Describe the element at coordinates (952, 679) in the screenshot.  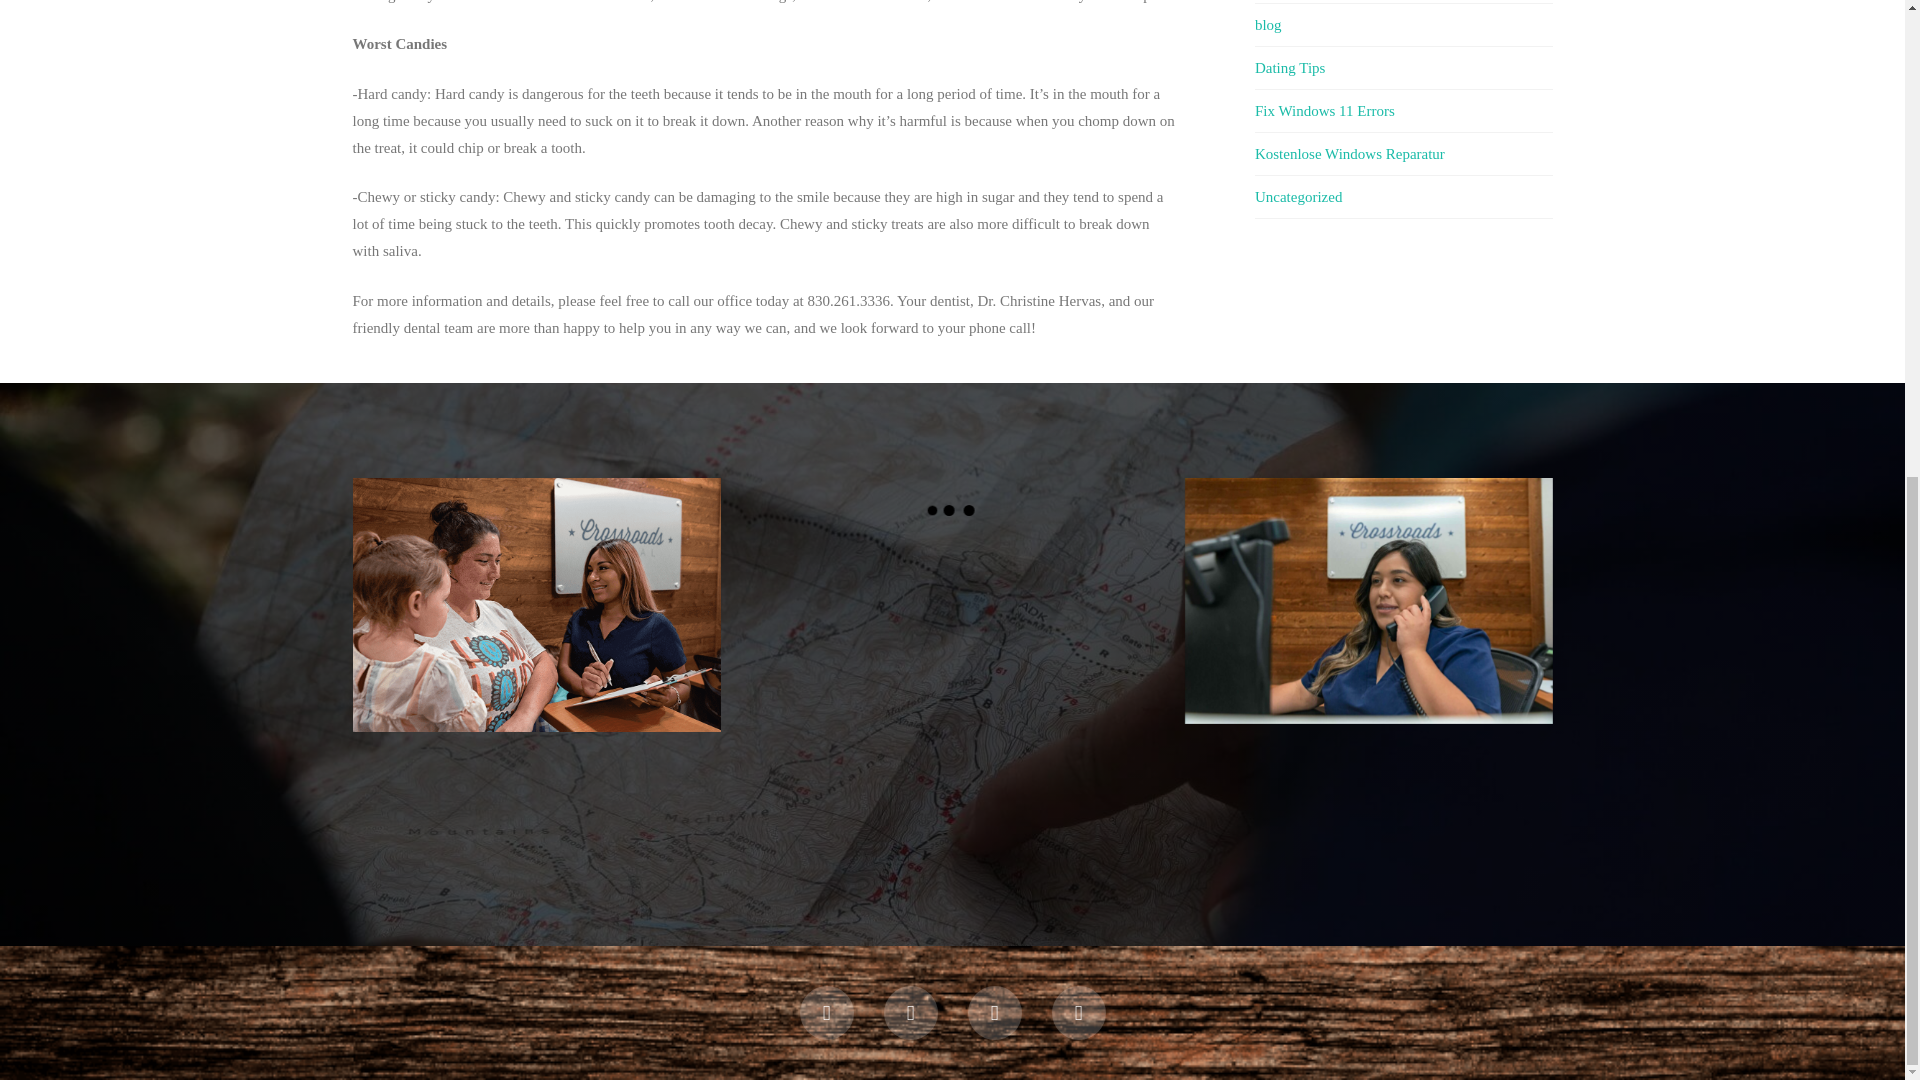
I see `2 kids smiling in Crossroads Dental Treatment room in Luling` at that location.